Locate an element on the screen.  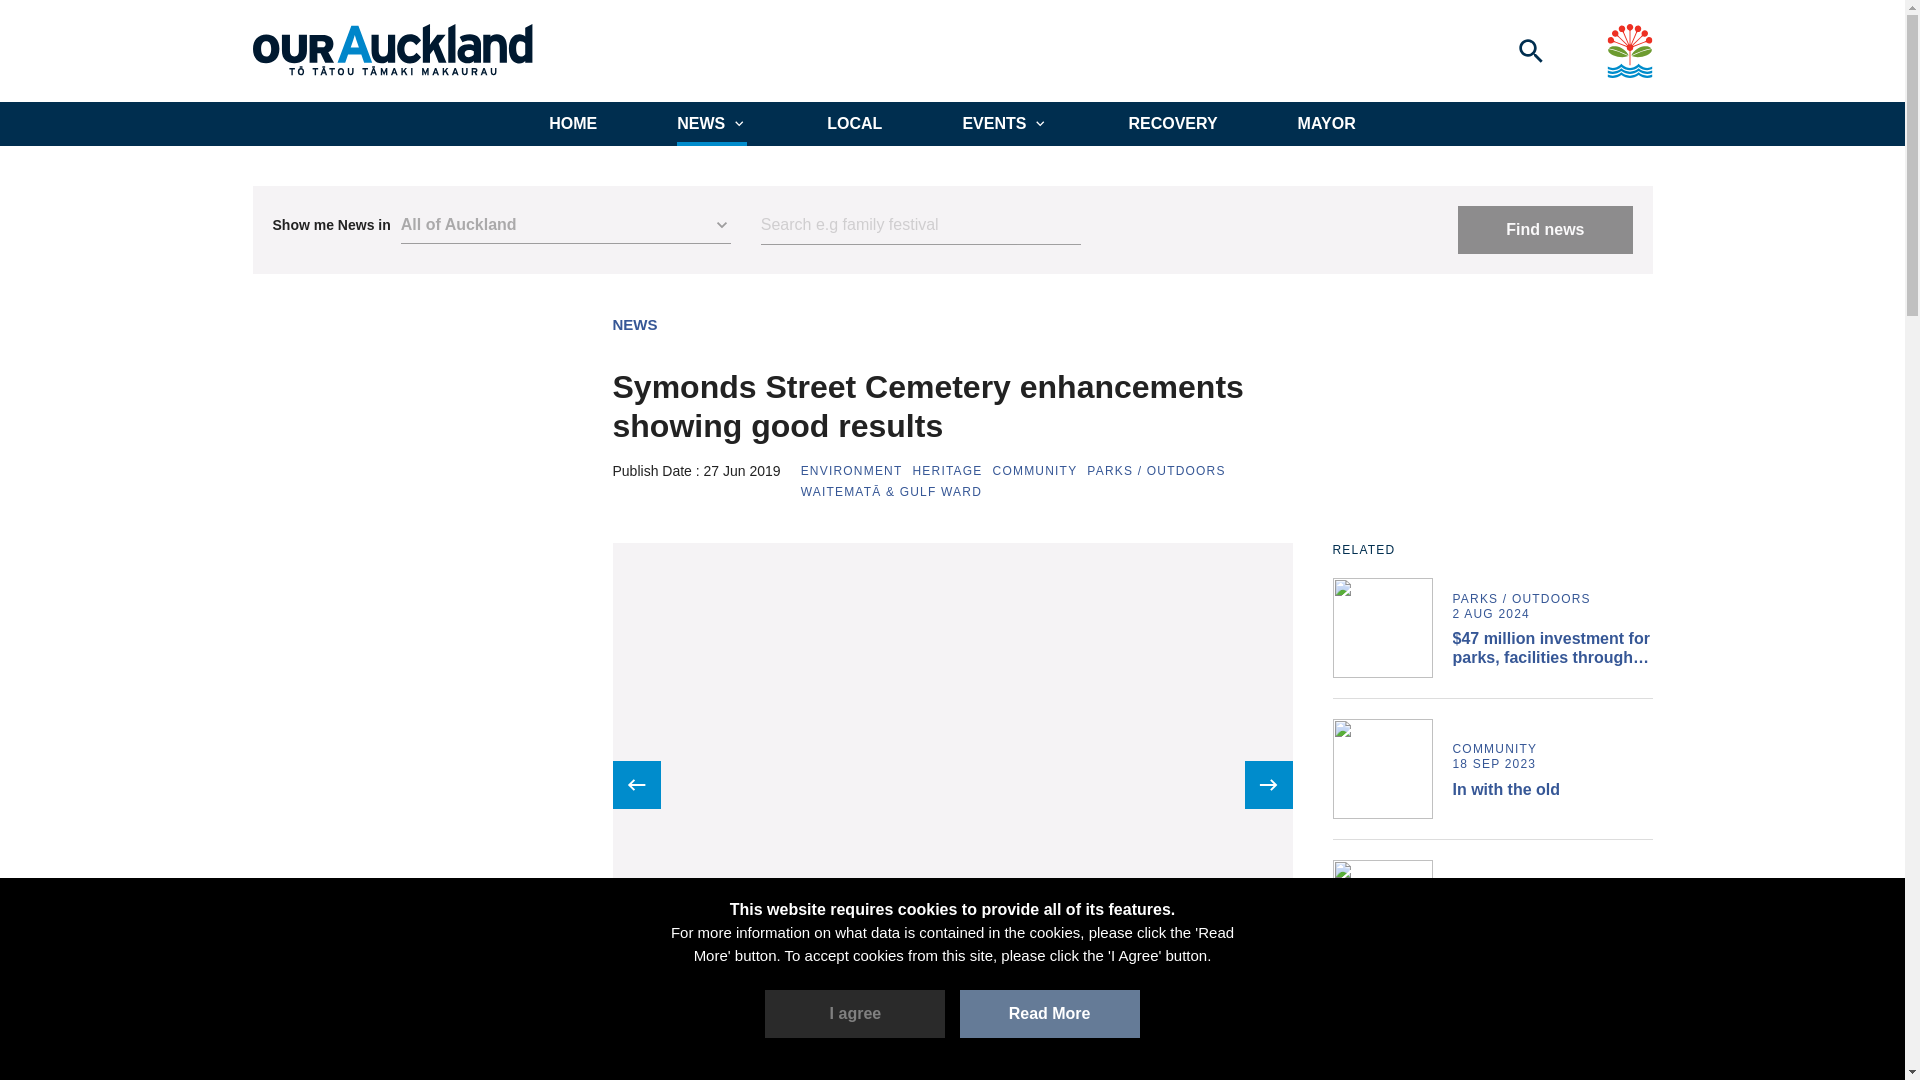
ENVIRONMENT is located at coordinates (851, 471).